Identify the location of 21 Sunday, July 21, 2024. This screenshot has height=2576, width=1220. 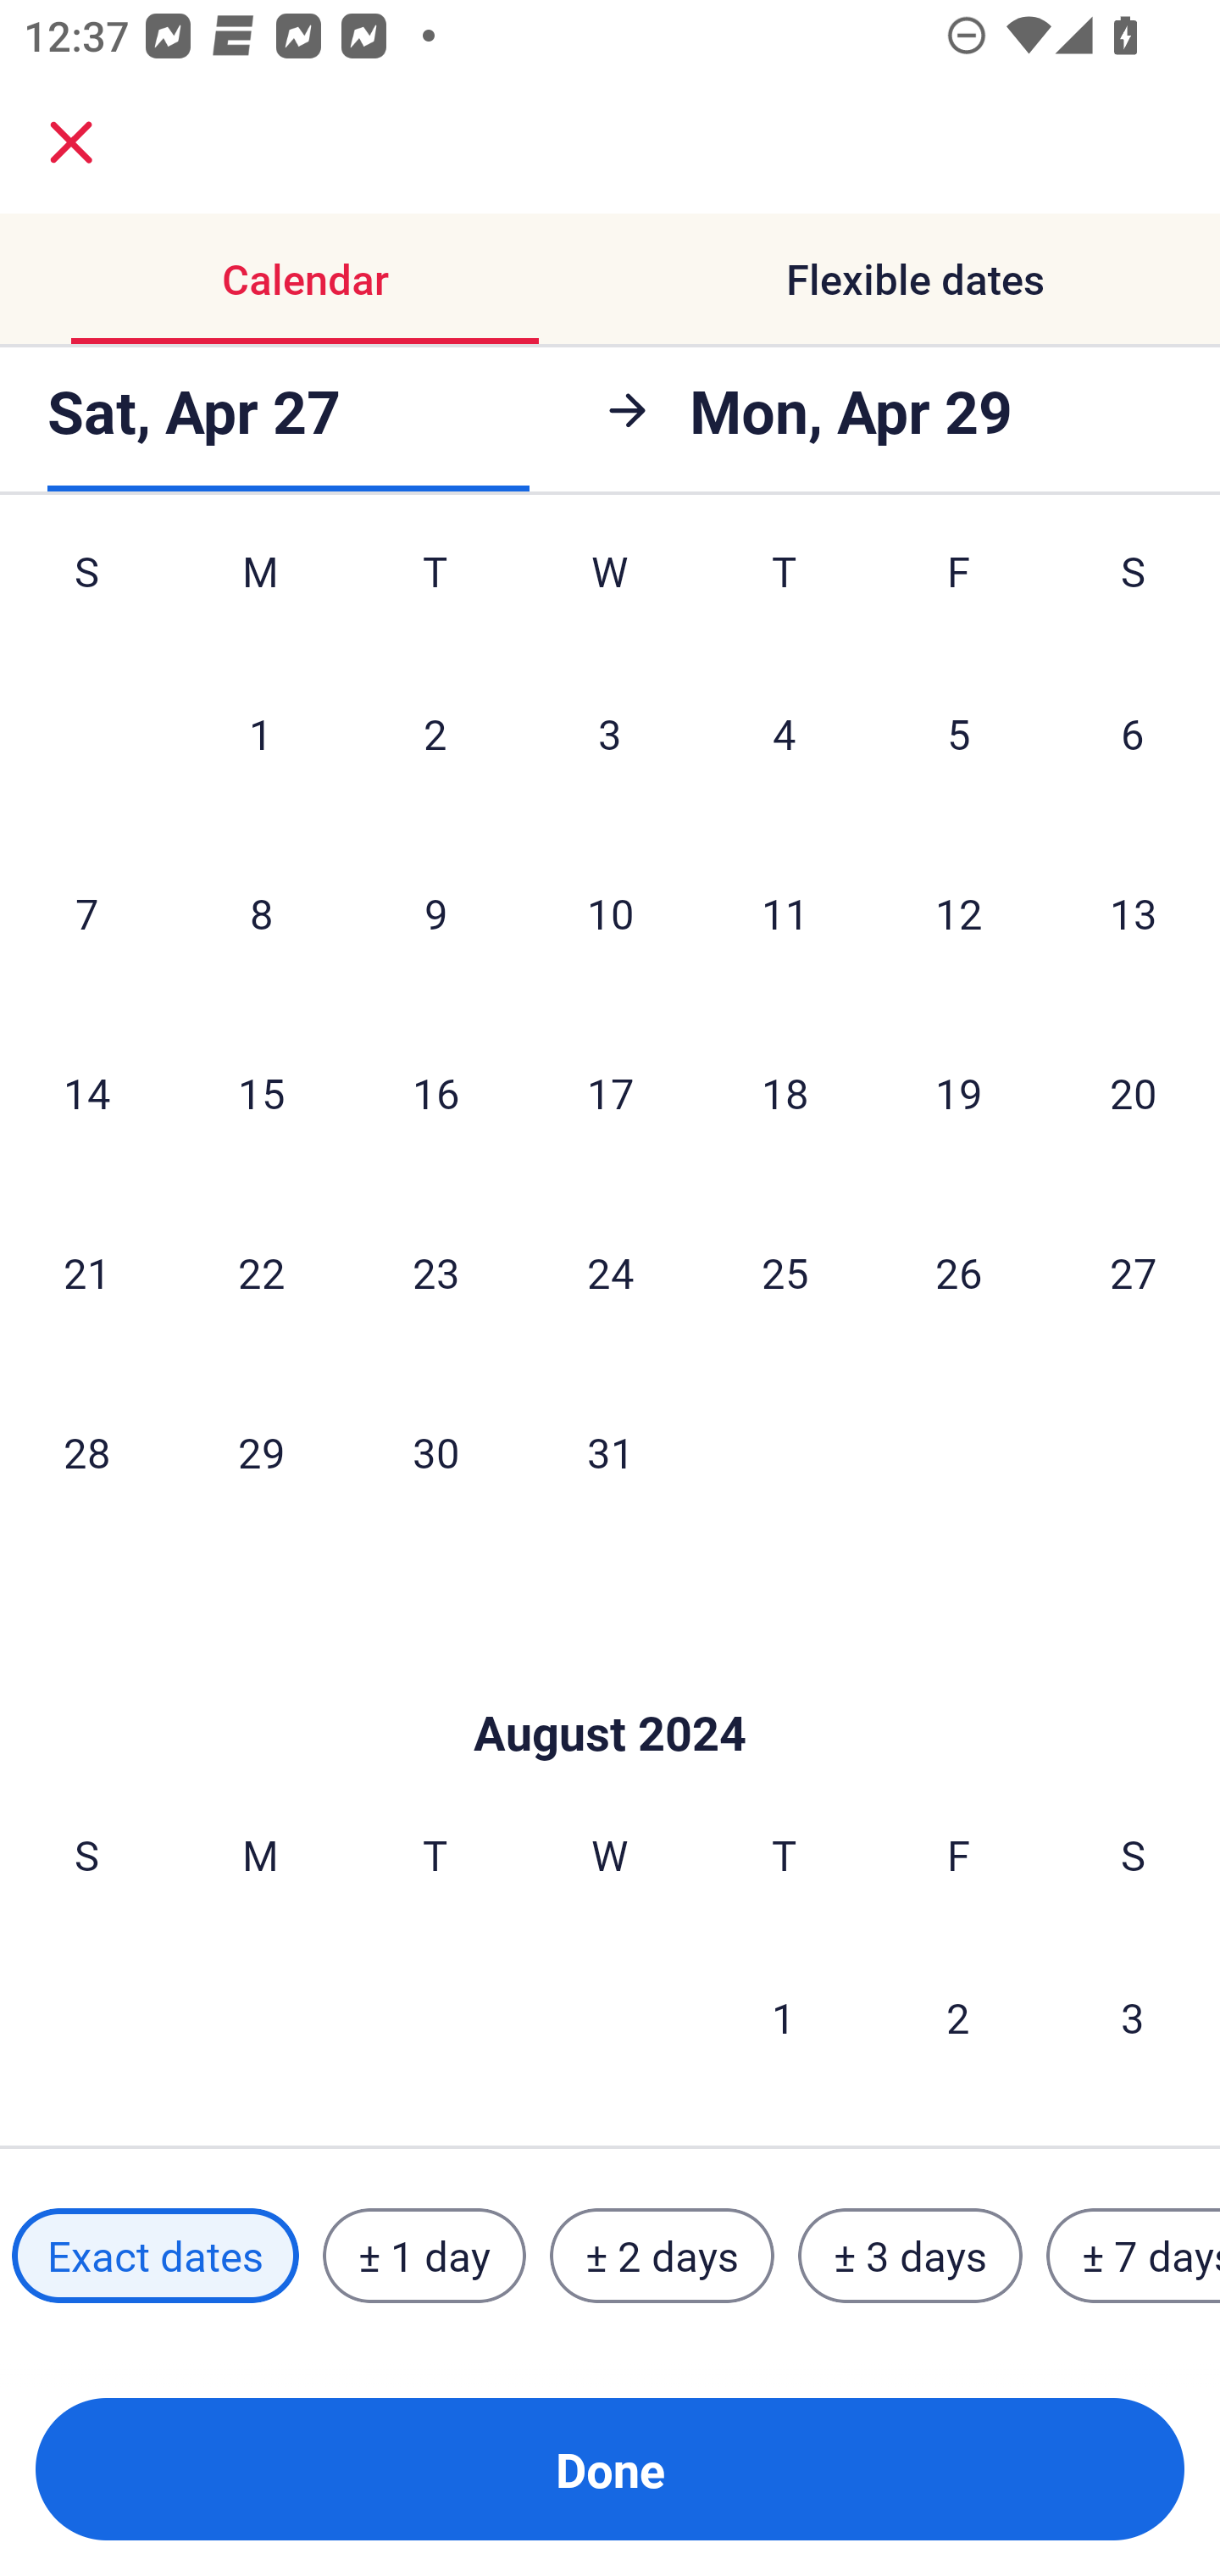
(86, 1273).